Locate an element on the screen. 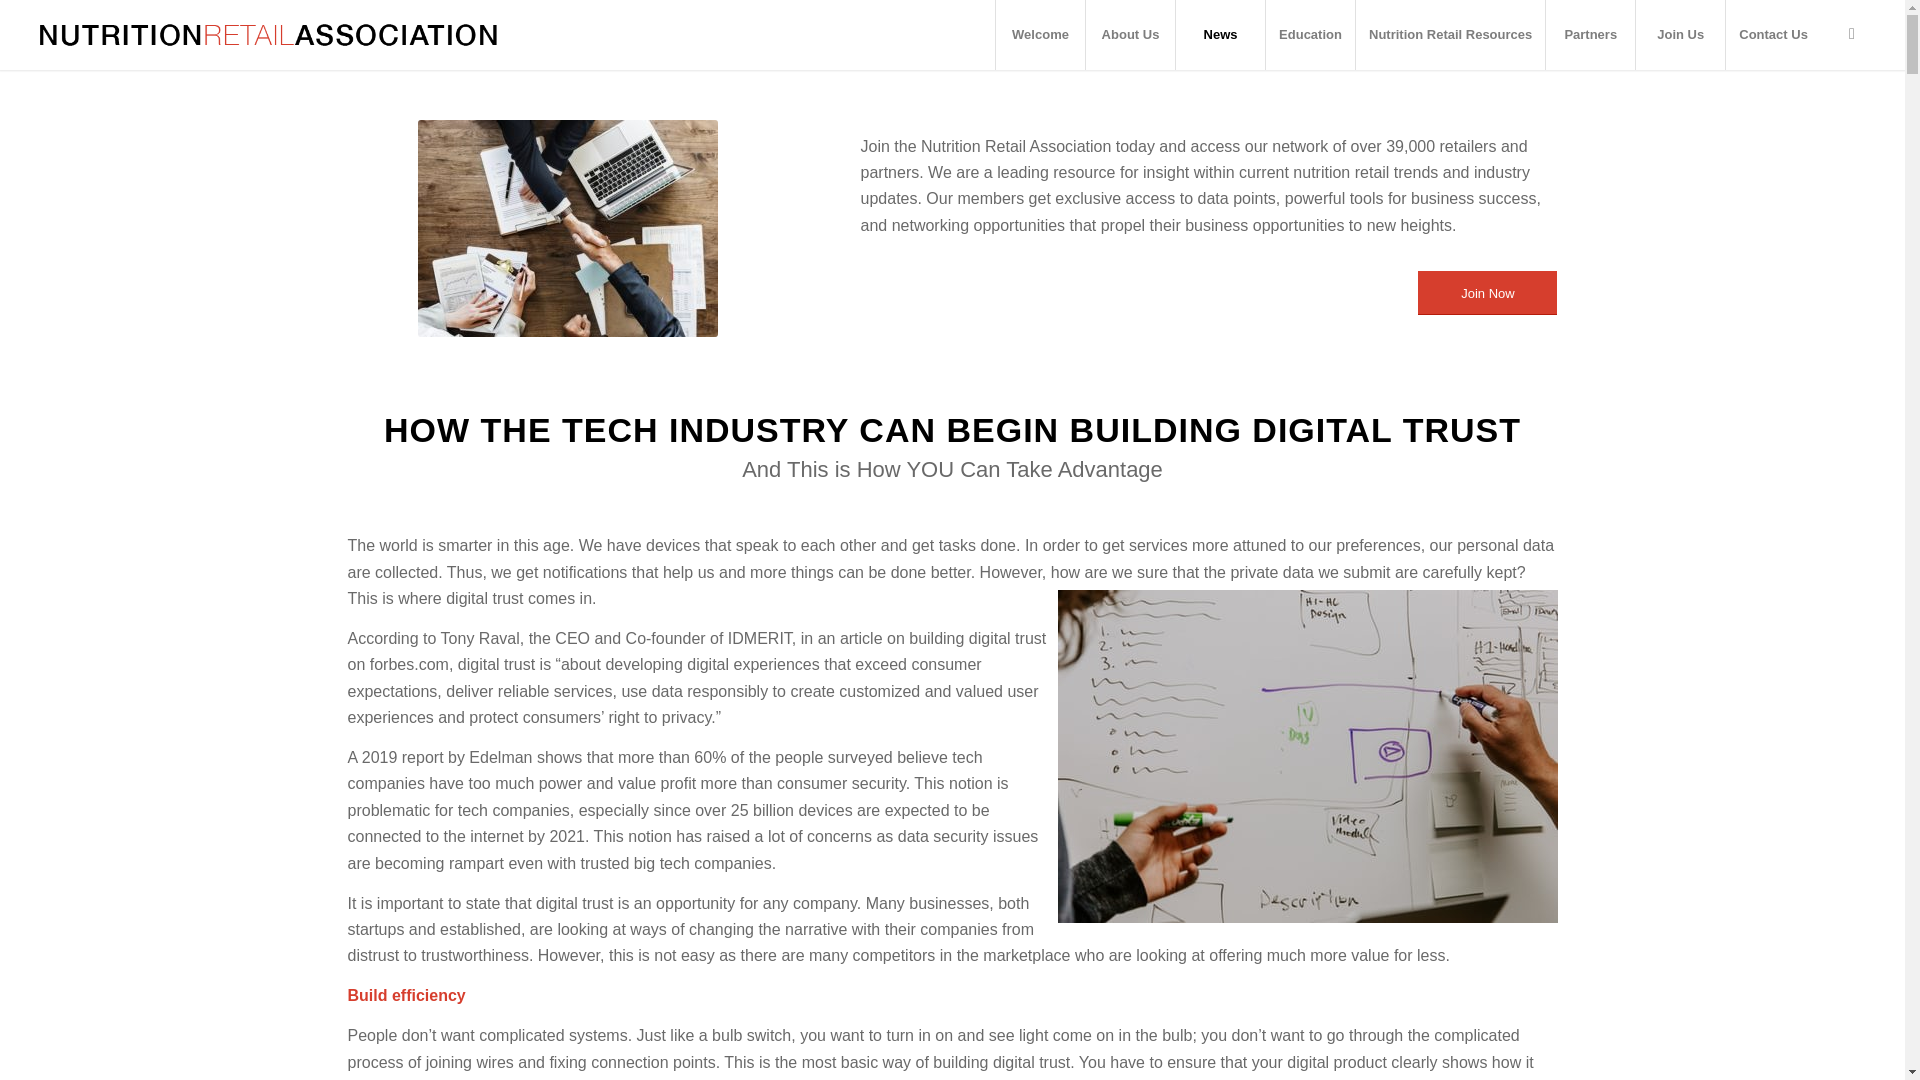 The height and width of the screenshot is (1080, 1920). logo is located at coordinates (268, 35).